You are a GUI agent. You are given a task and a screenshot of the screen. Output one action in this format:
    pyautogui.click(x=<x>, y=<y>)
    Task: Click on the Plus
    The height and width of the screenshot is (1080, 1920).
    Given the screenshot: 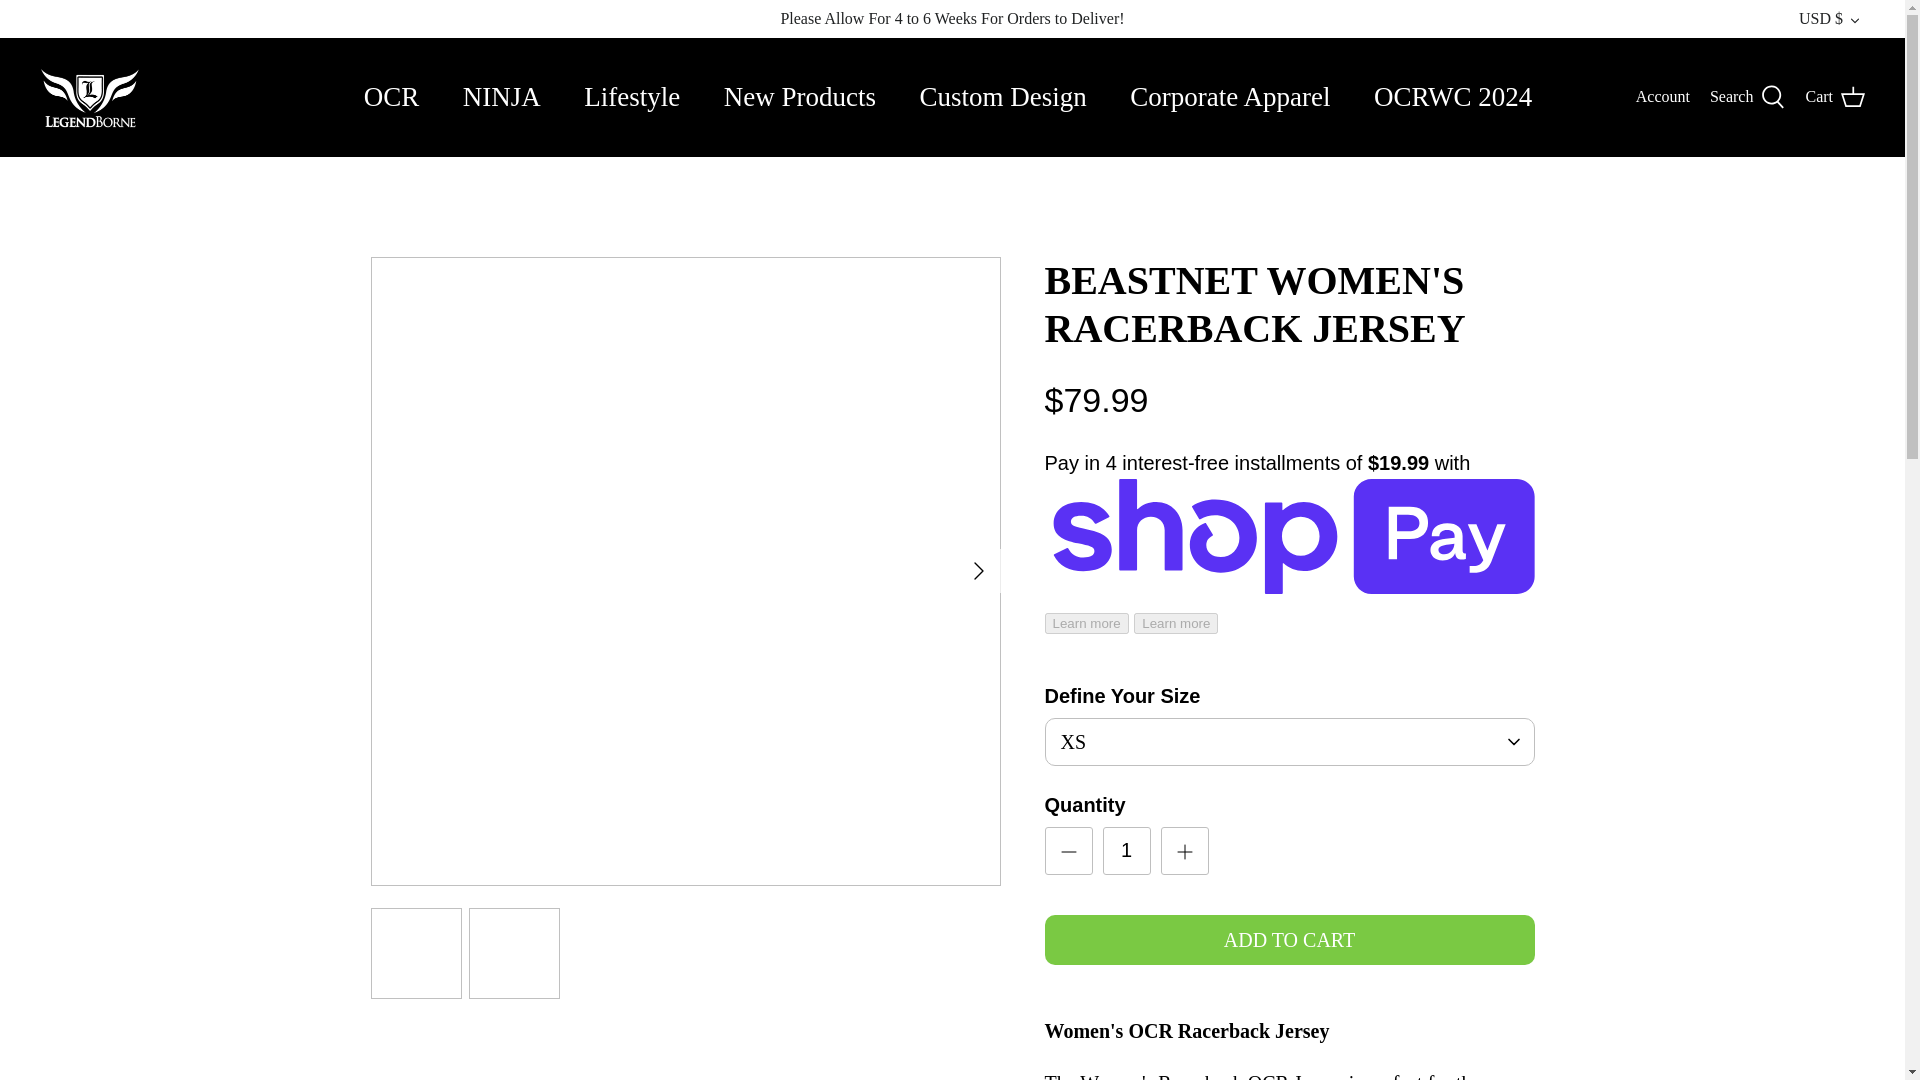 What is the action you would take?
    pyautogui.click(x=1184, y=852)
    